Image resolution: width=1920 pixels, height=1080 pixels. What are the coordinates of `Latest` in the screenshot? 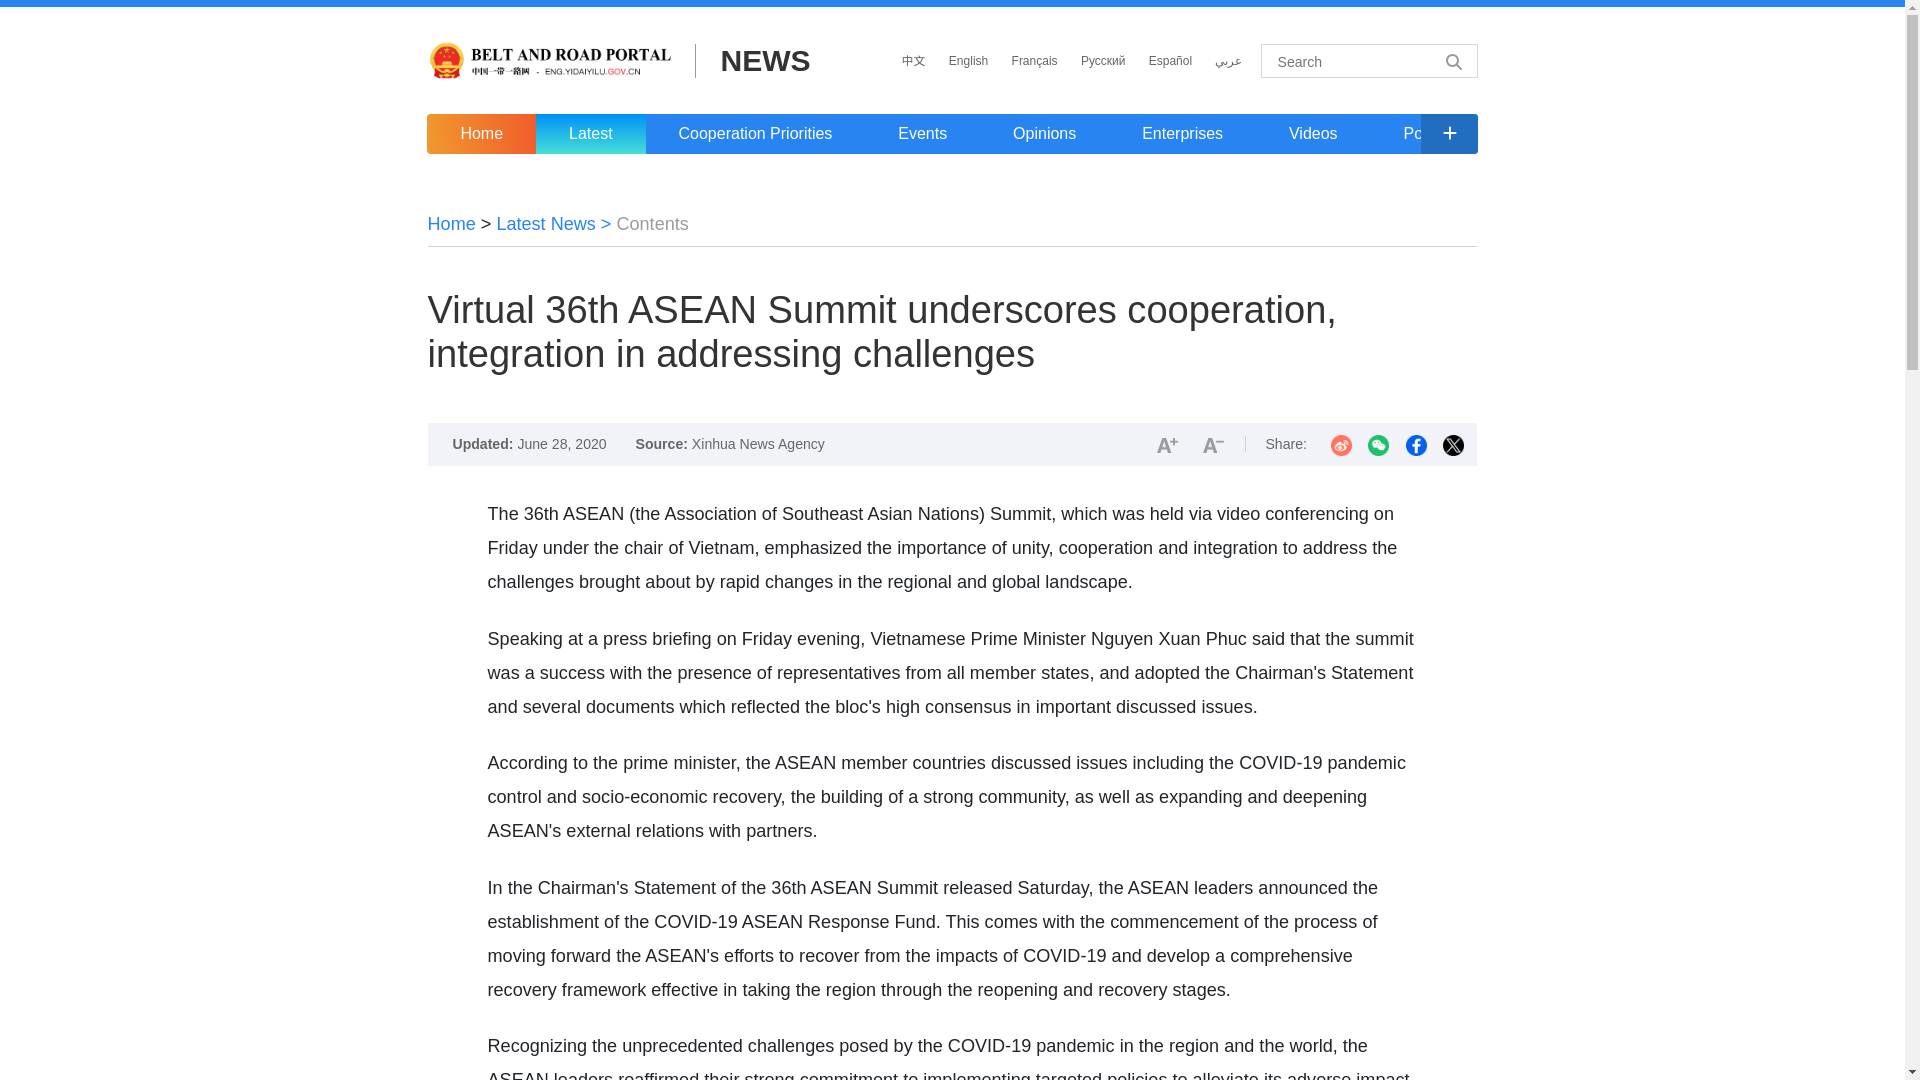 It's located at (590, 134).